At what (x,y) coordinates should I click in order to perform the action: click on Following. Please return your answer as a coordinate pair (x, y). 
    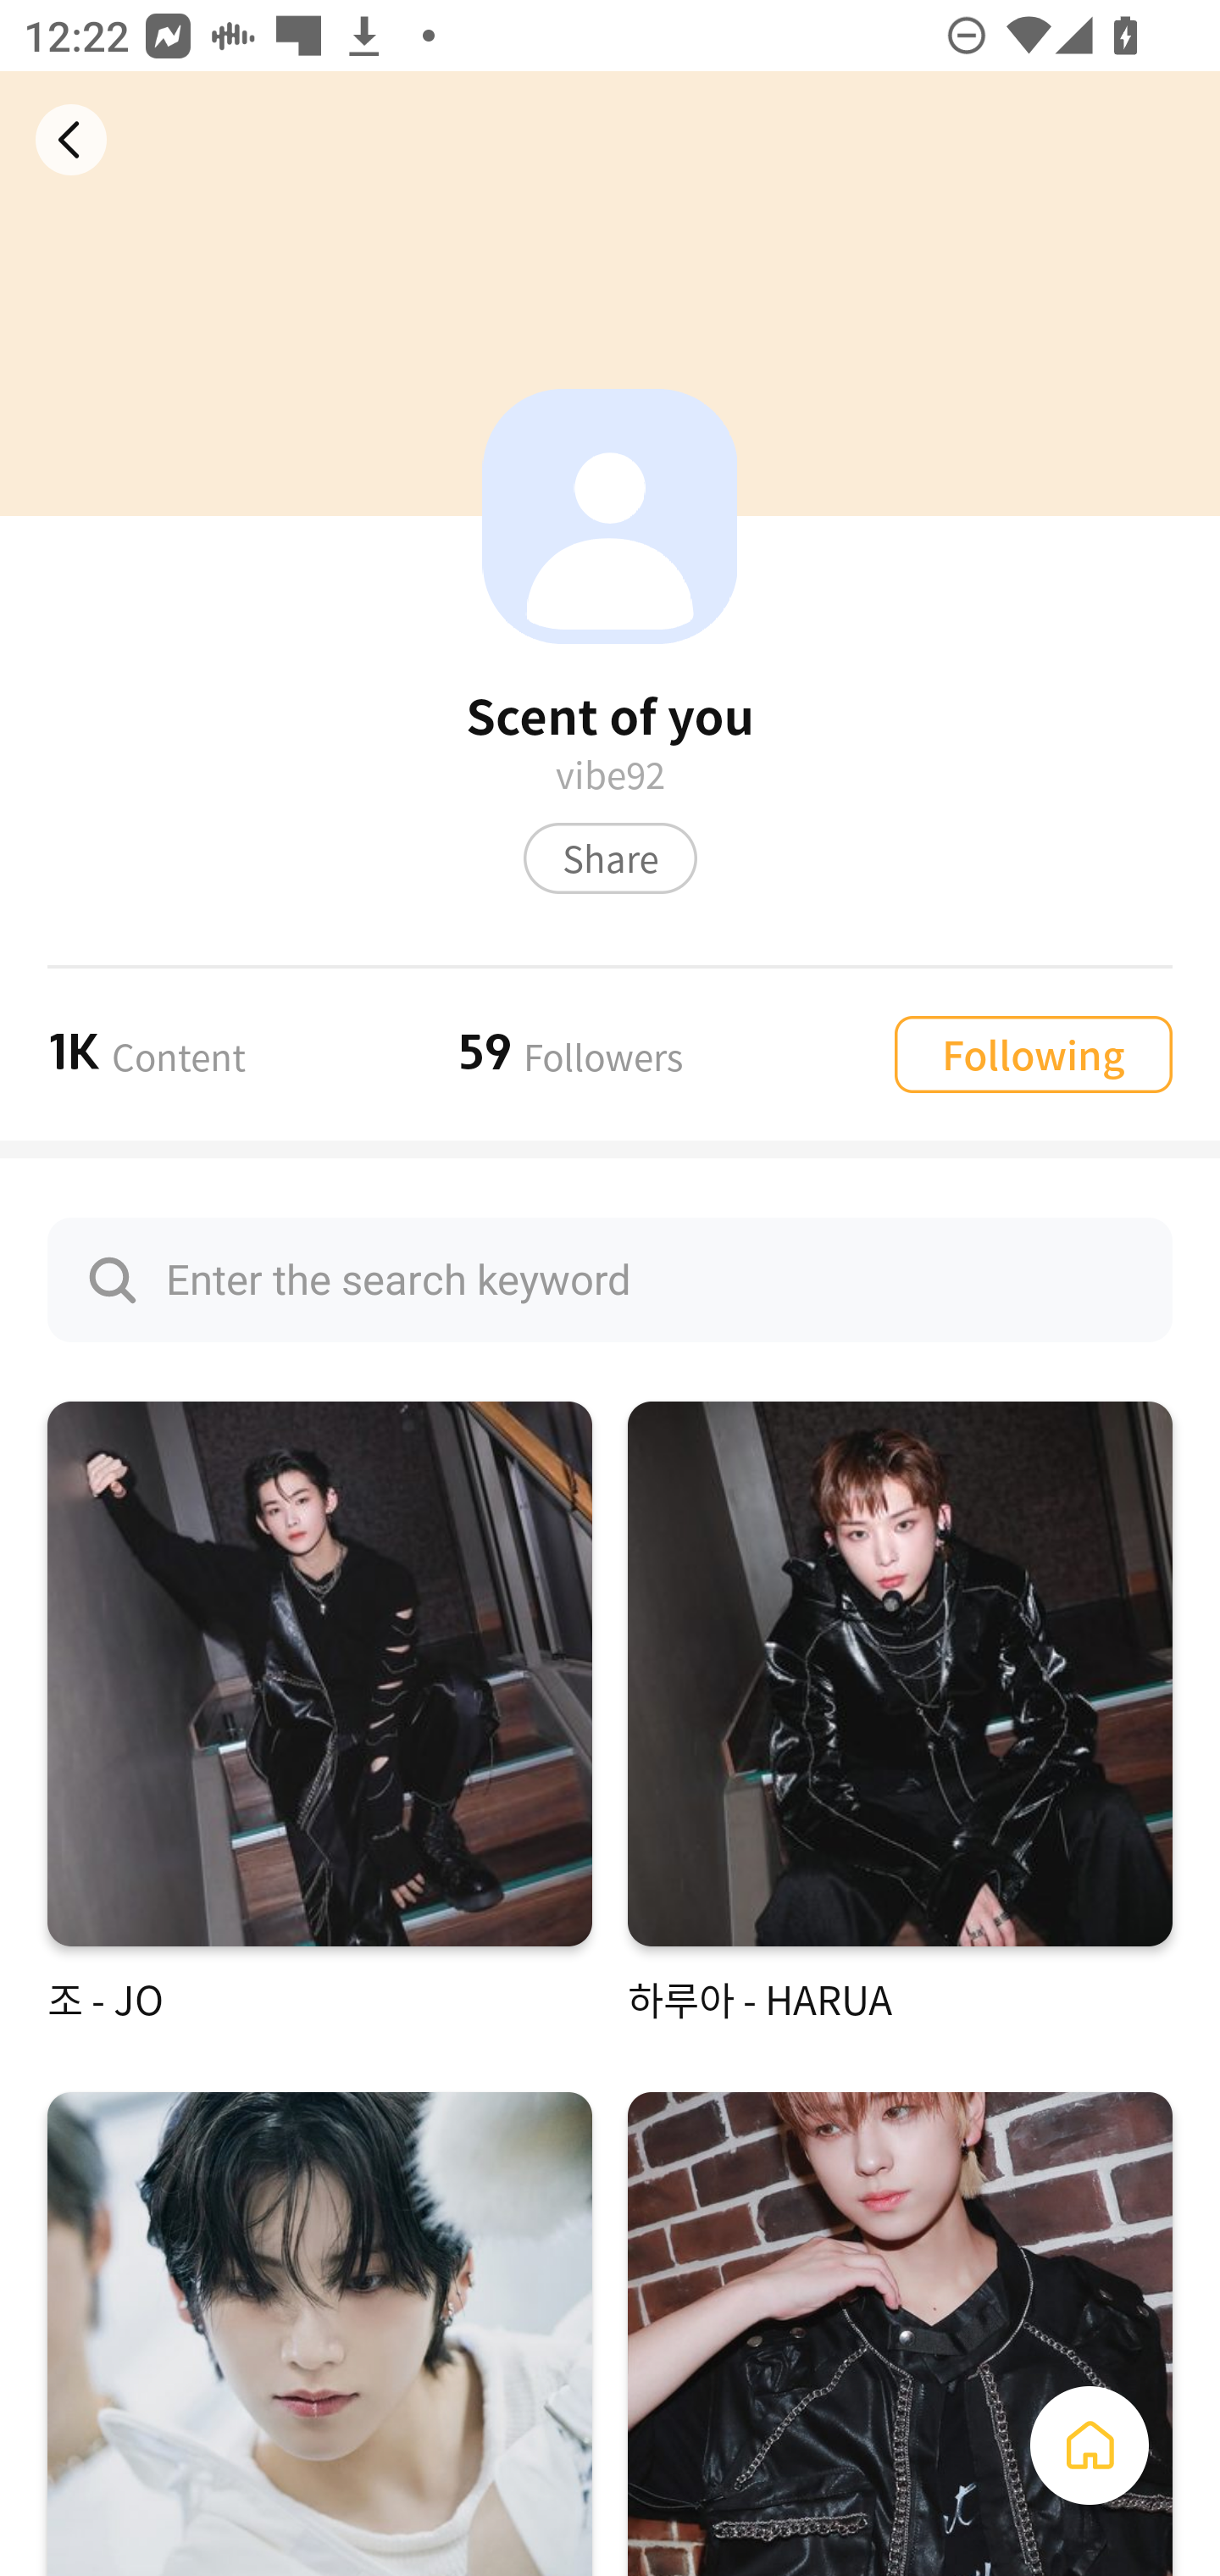
    Looking at the image, I should click on (1033, 1052).